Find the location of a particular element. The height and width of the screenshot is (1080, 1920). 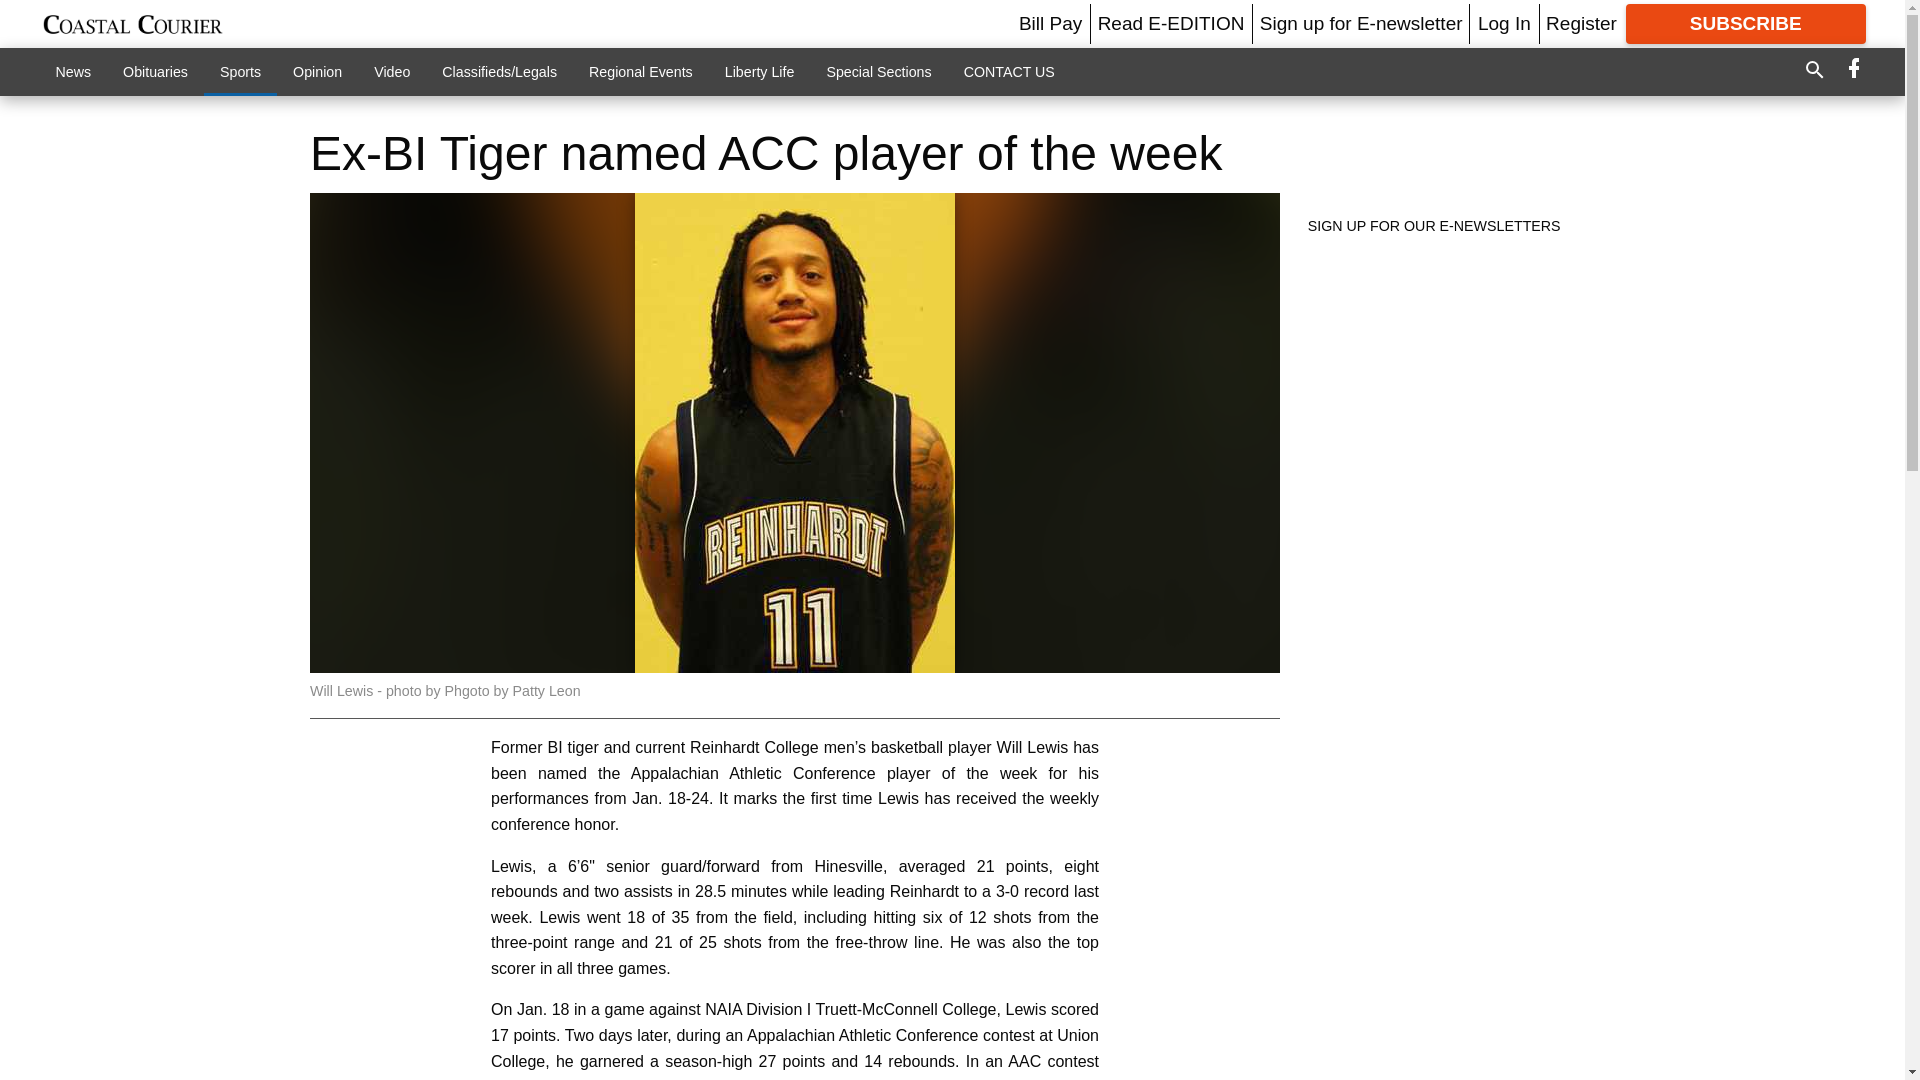

Opinion is located at coordinates (316, 71).